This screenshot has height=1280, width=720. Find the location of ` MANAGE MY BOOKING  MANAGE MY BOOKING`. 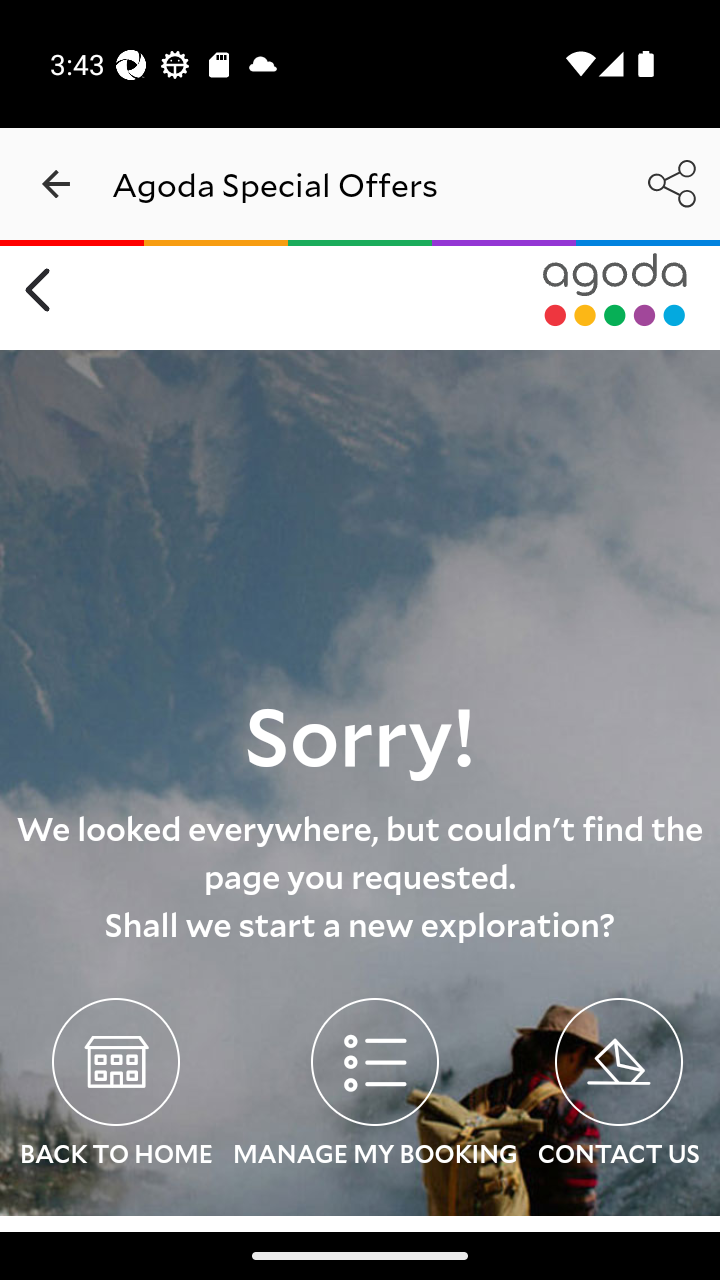

 MANAGE MY BOOKING  MANAGE MY BOOKING is located at coordinates (374, 1086).